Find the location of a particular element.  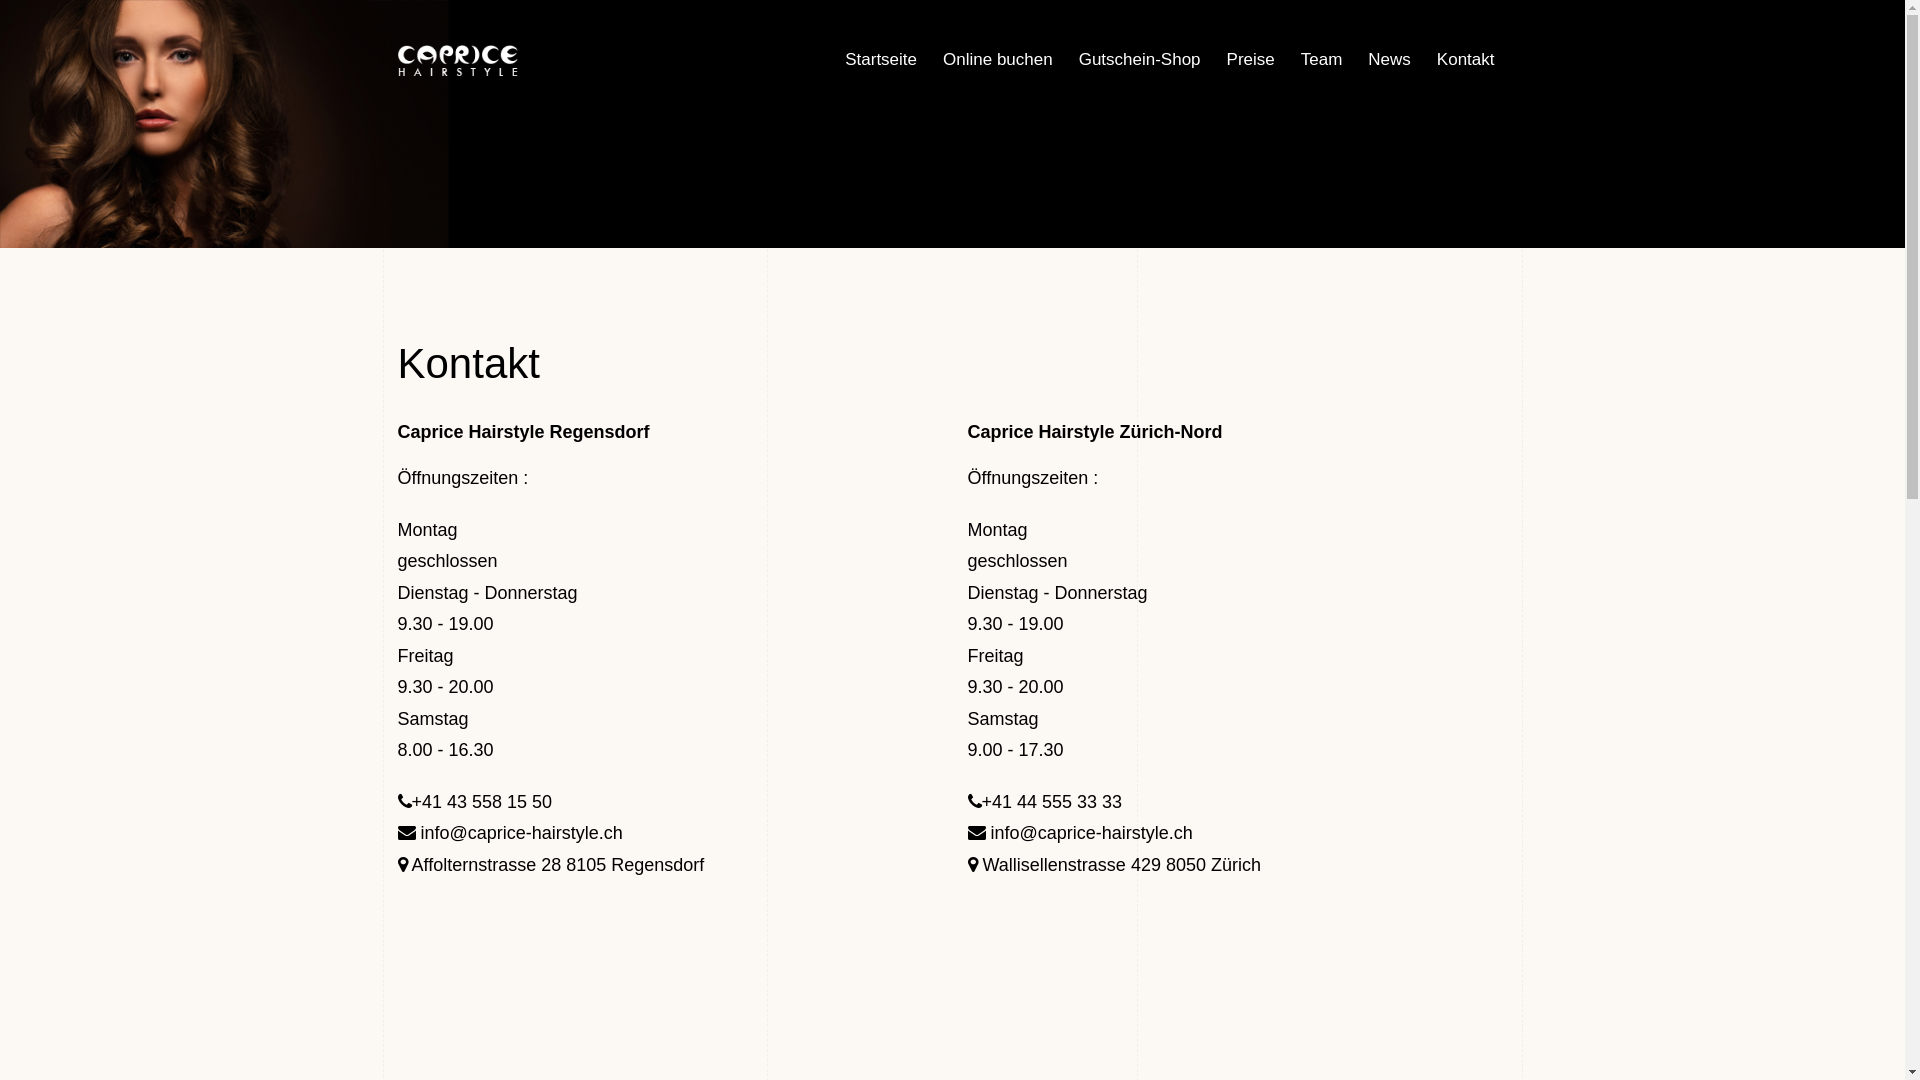

Gutschein-Shop is located at coordinates (1140, 60).